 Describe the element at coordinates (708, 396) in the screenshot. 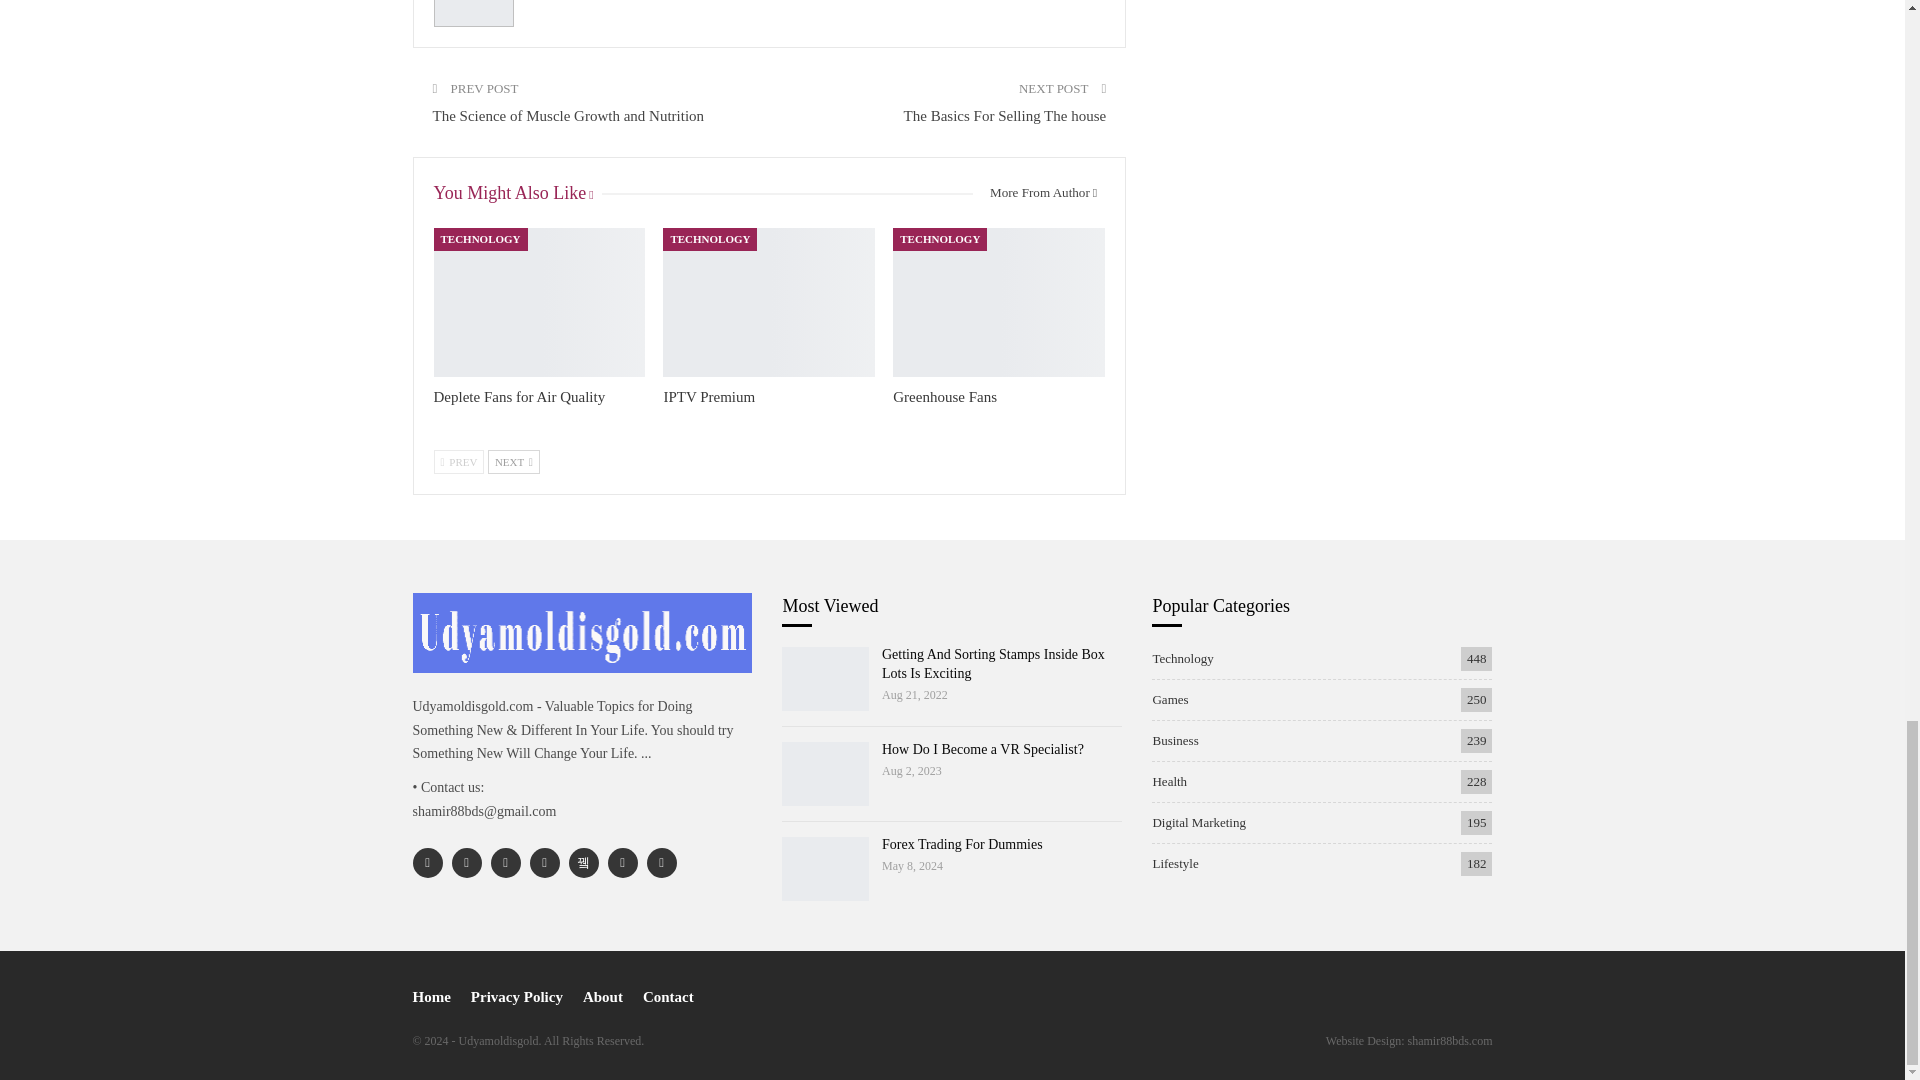

I see `IPTV Premium` at that location.